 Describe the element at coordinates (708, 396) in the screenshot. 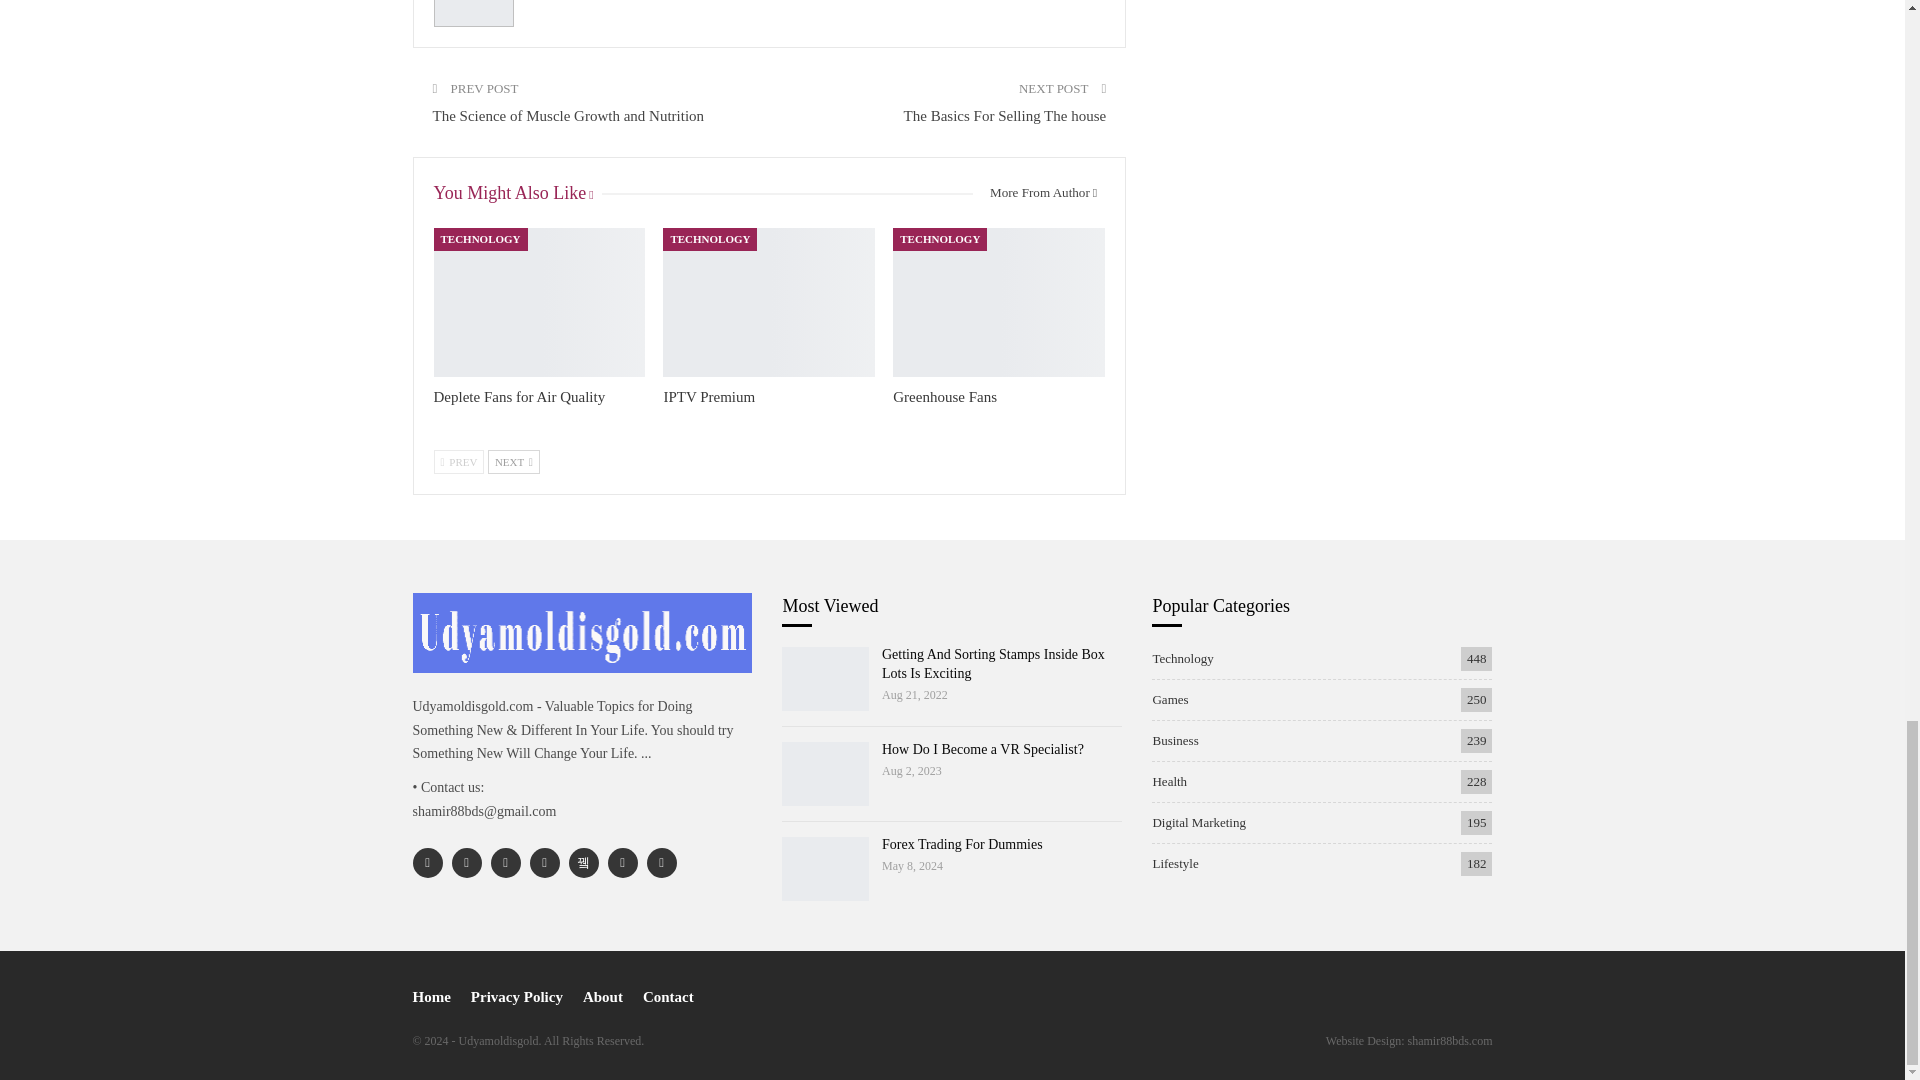

I see `IPTV Premium` at that location.